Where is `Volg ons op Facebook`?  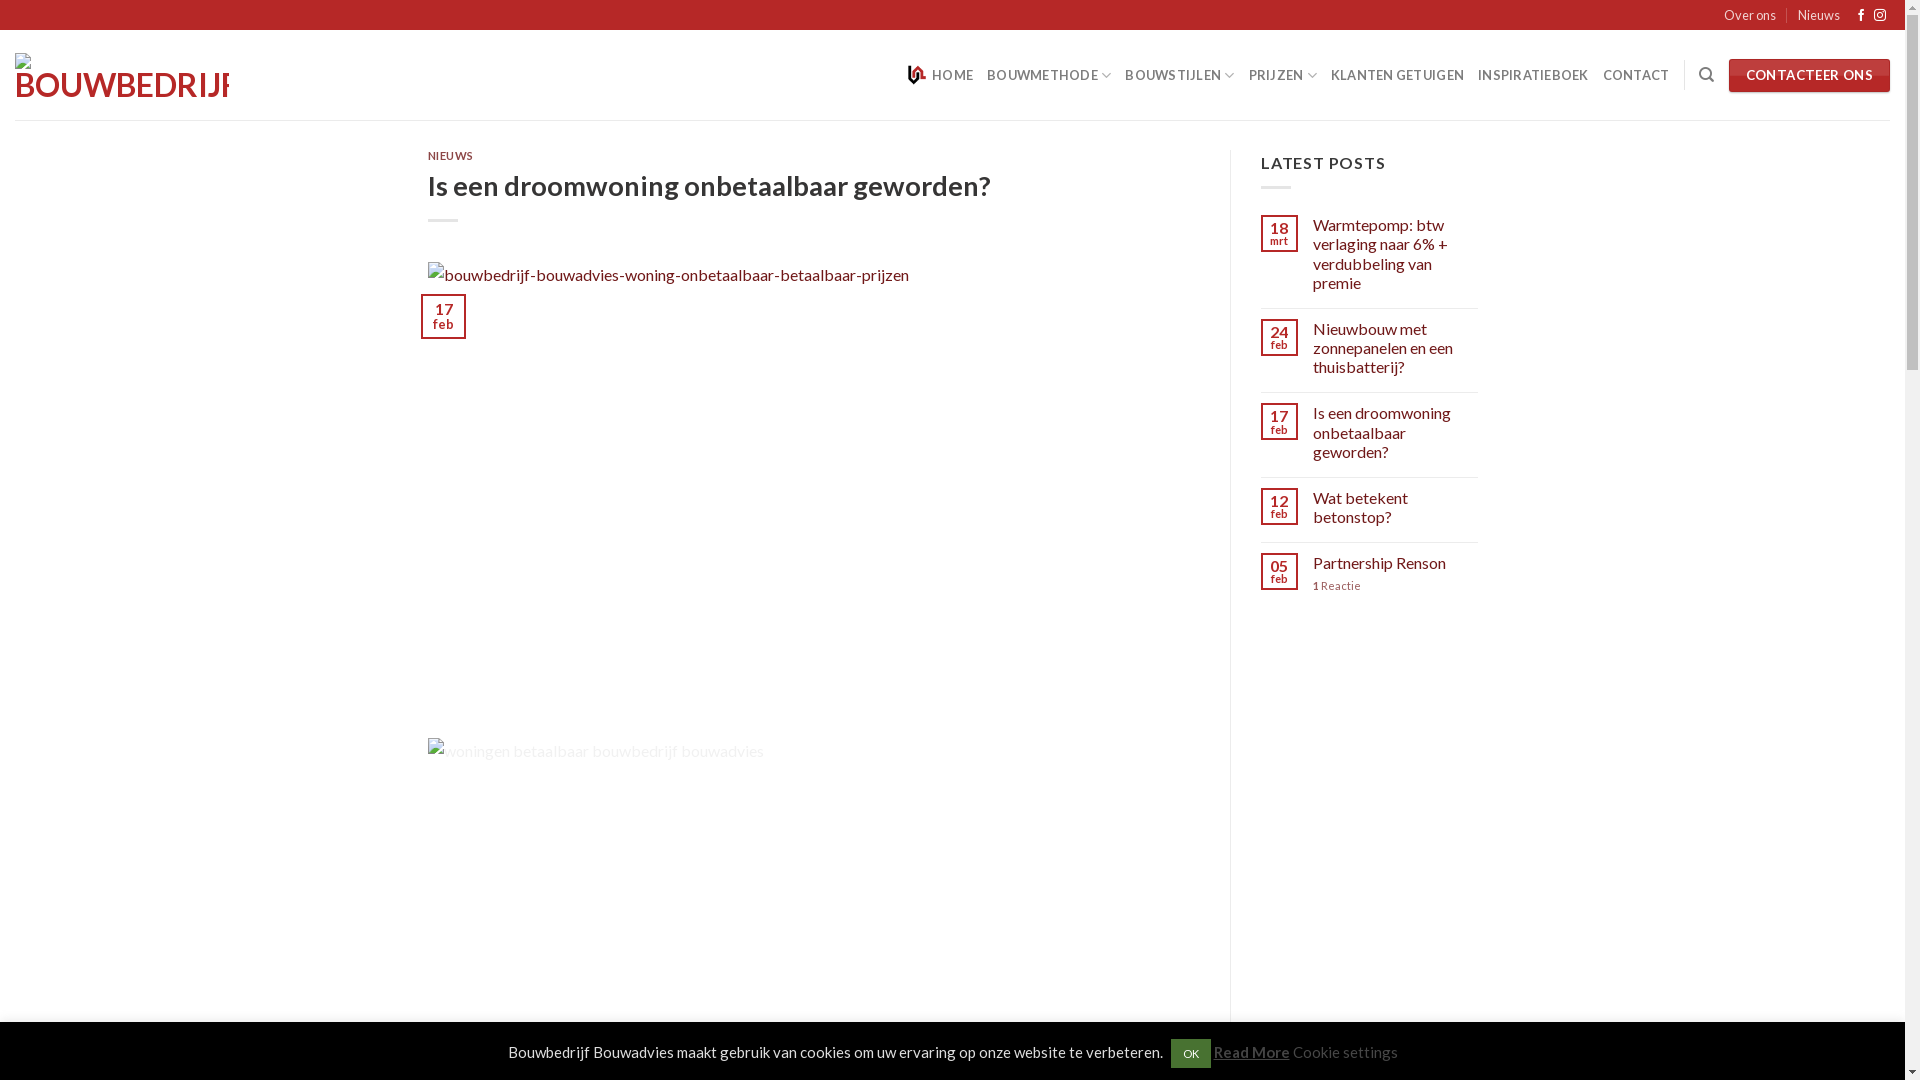
Volg ons op Facebook is located at coordinates (1861, 16).